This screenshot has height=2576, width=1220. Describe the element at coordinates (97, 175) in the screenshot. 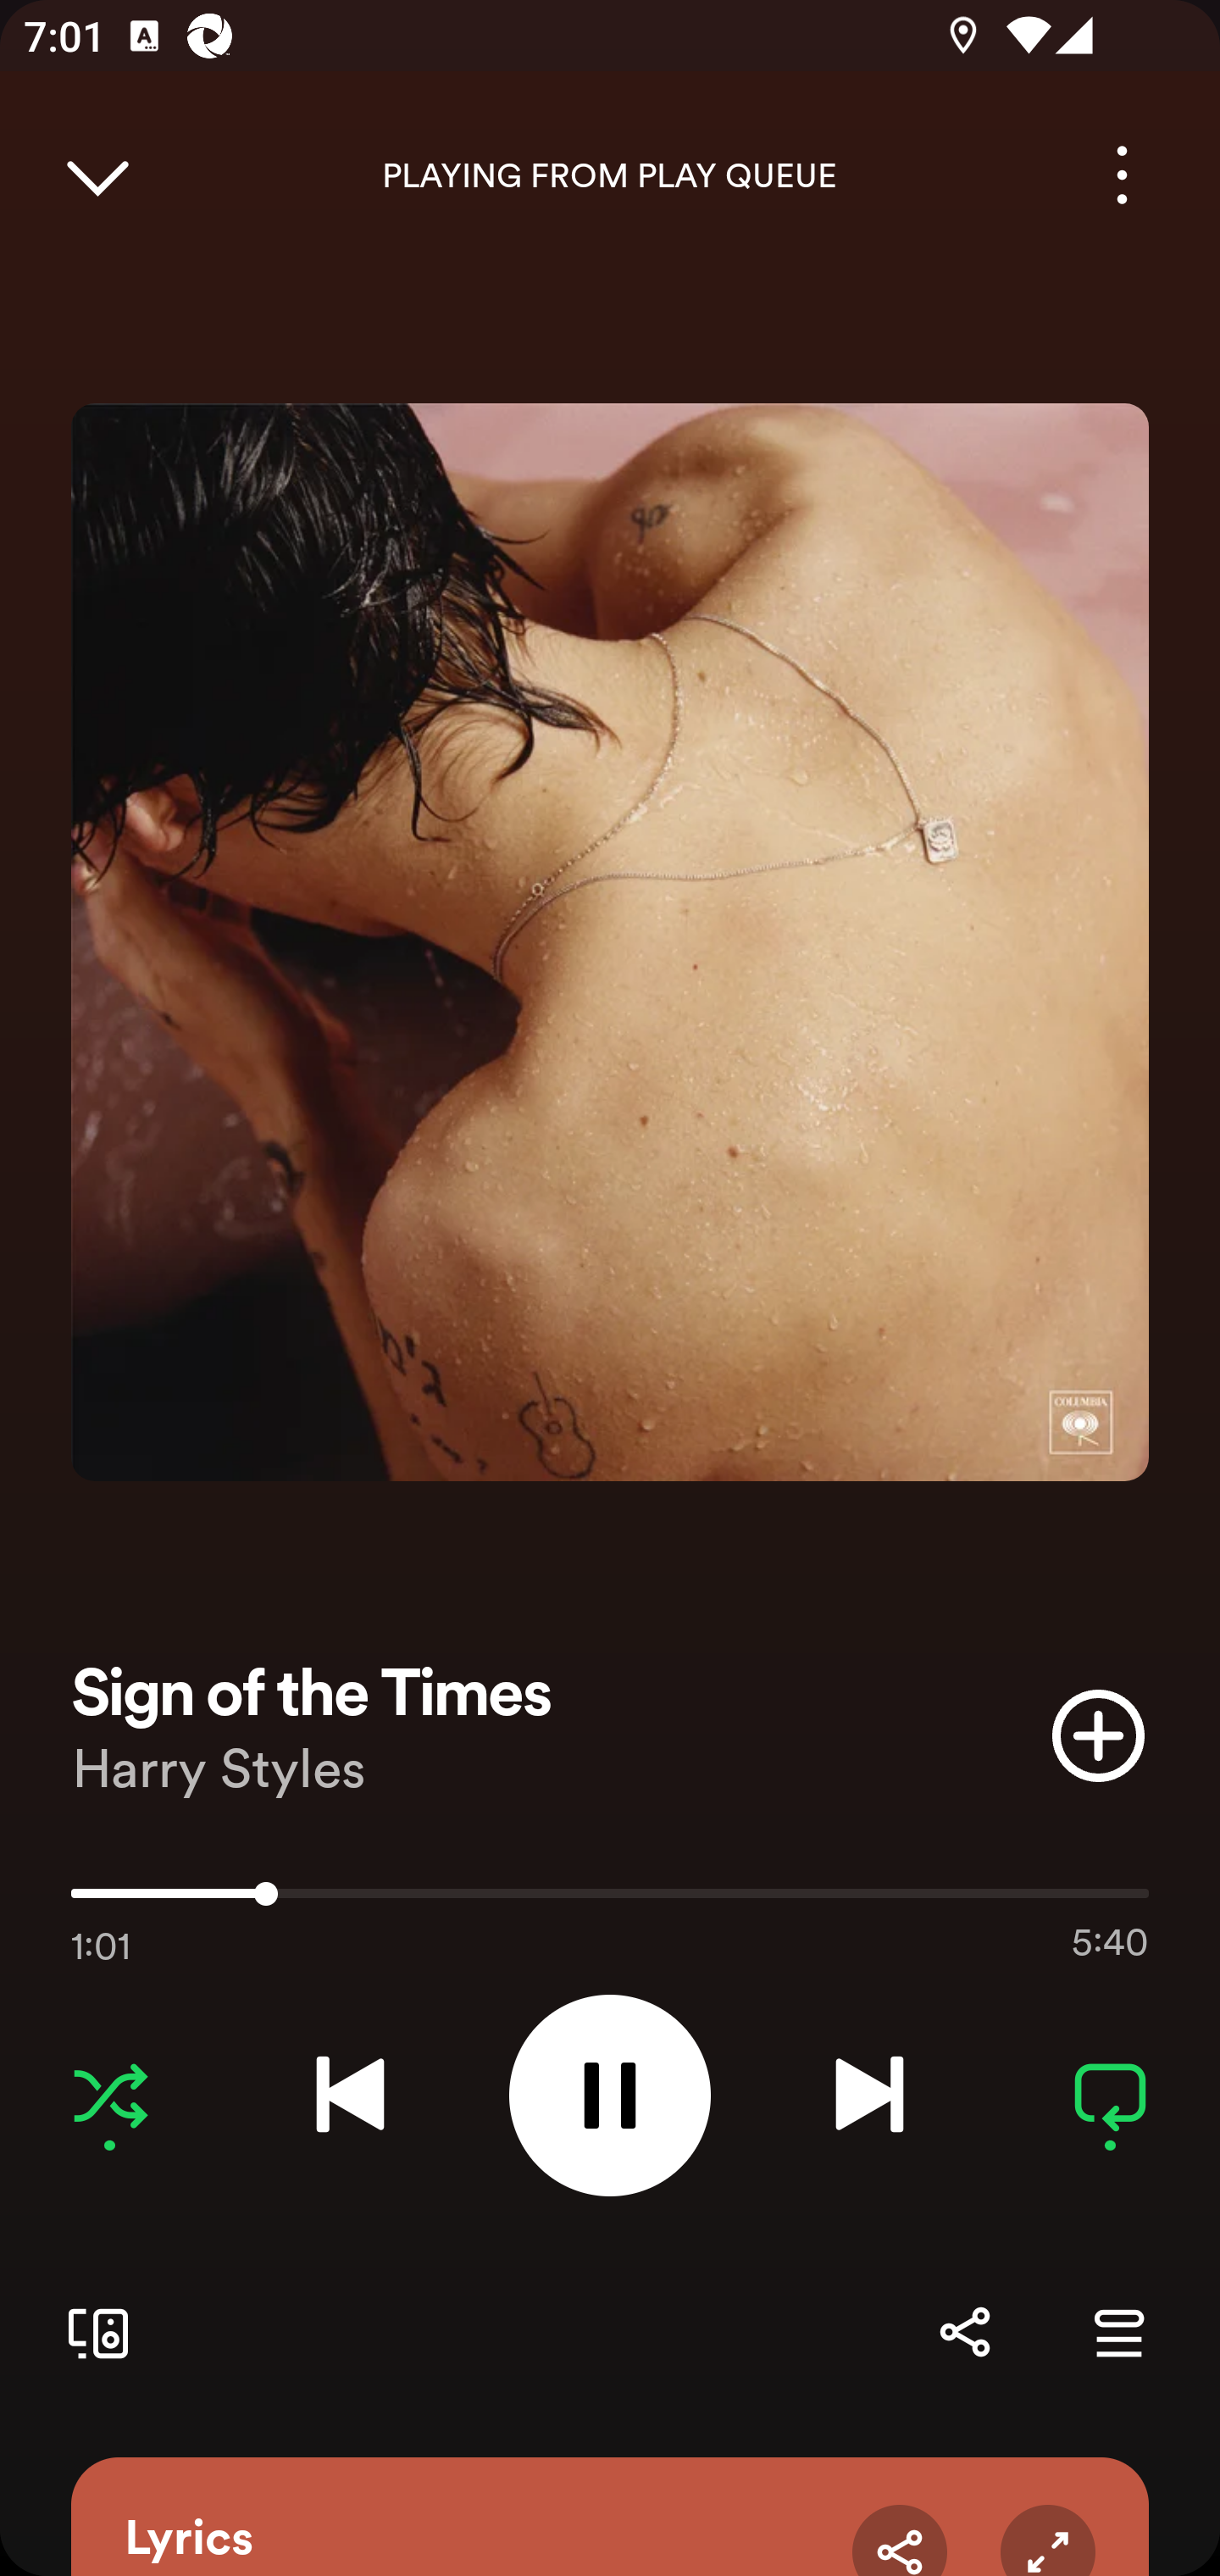

I see `Close` at that location.